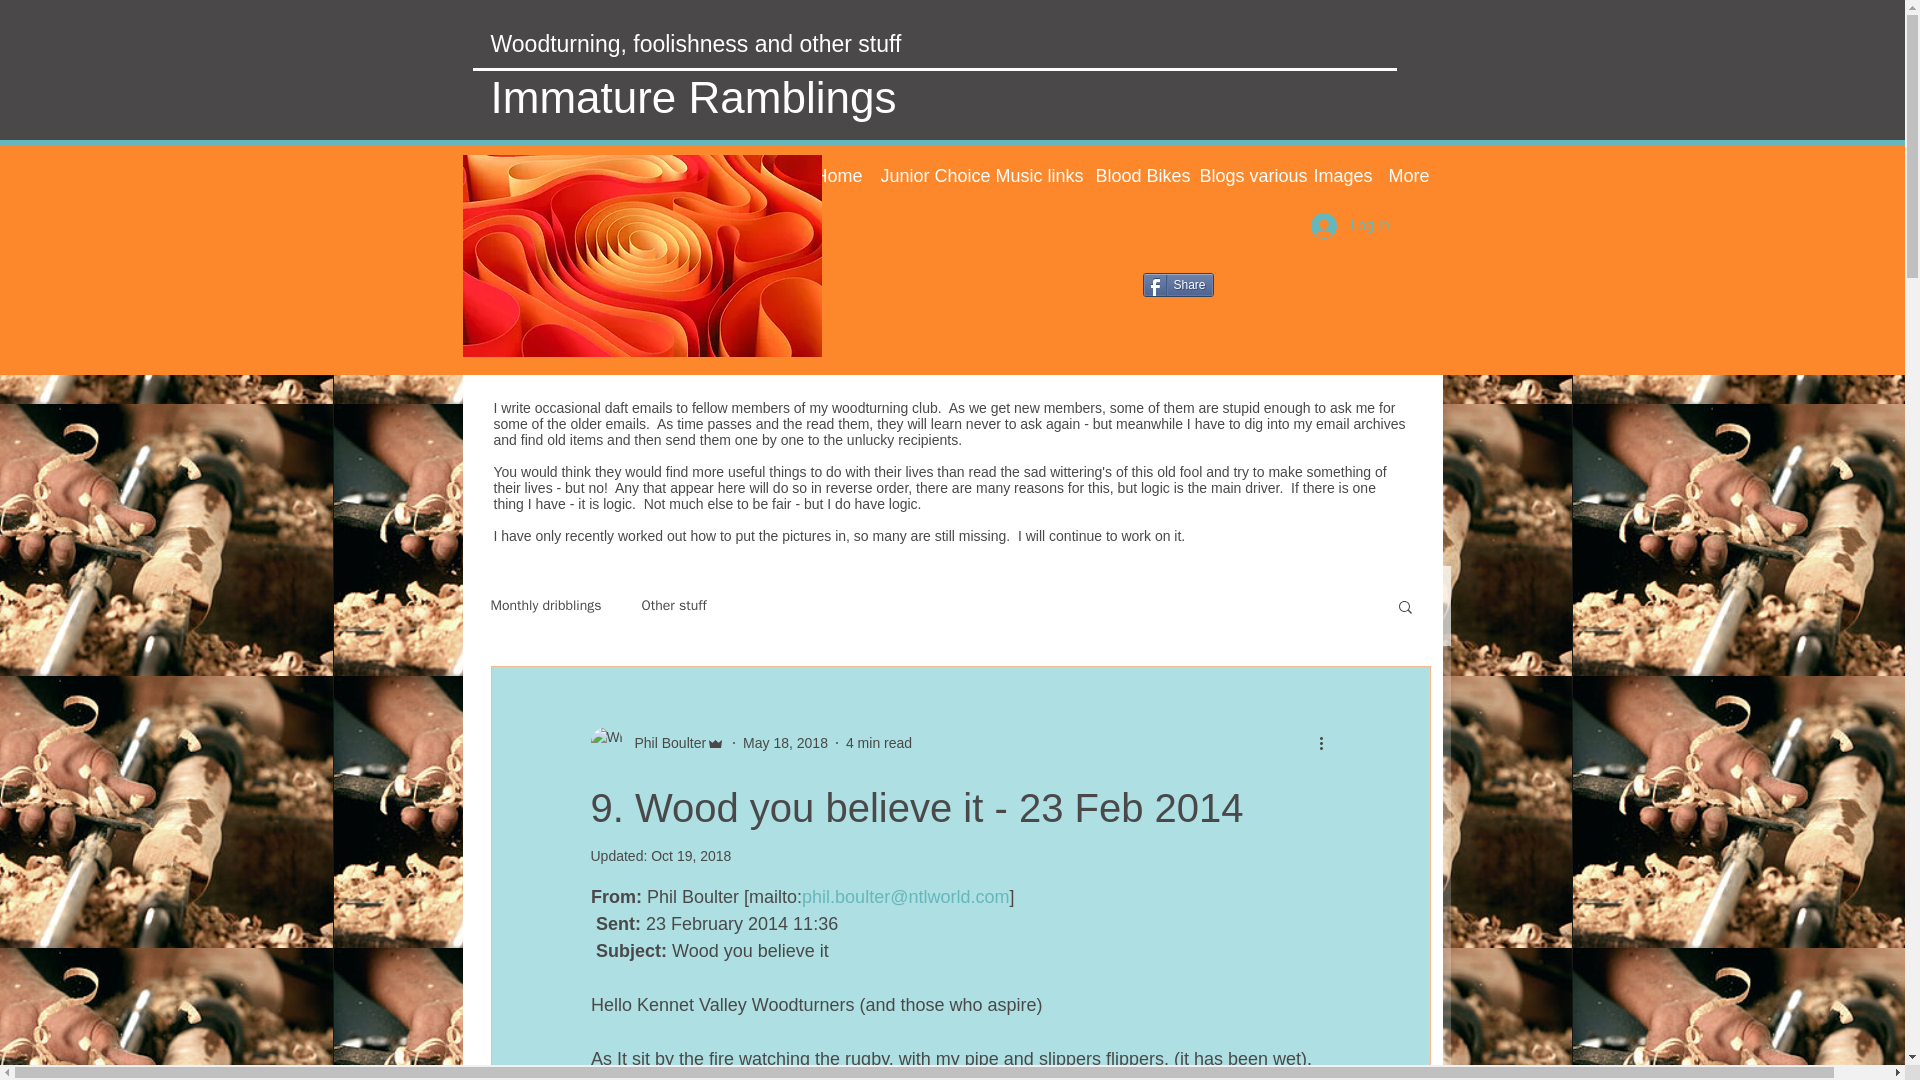 The image size is (1920, 1080). I want to click on Share, so click(1178, 285).